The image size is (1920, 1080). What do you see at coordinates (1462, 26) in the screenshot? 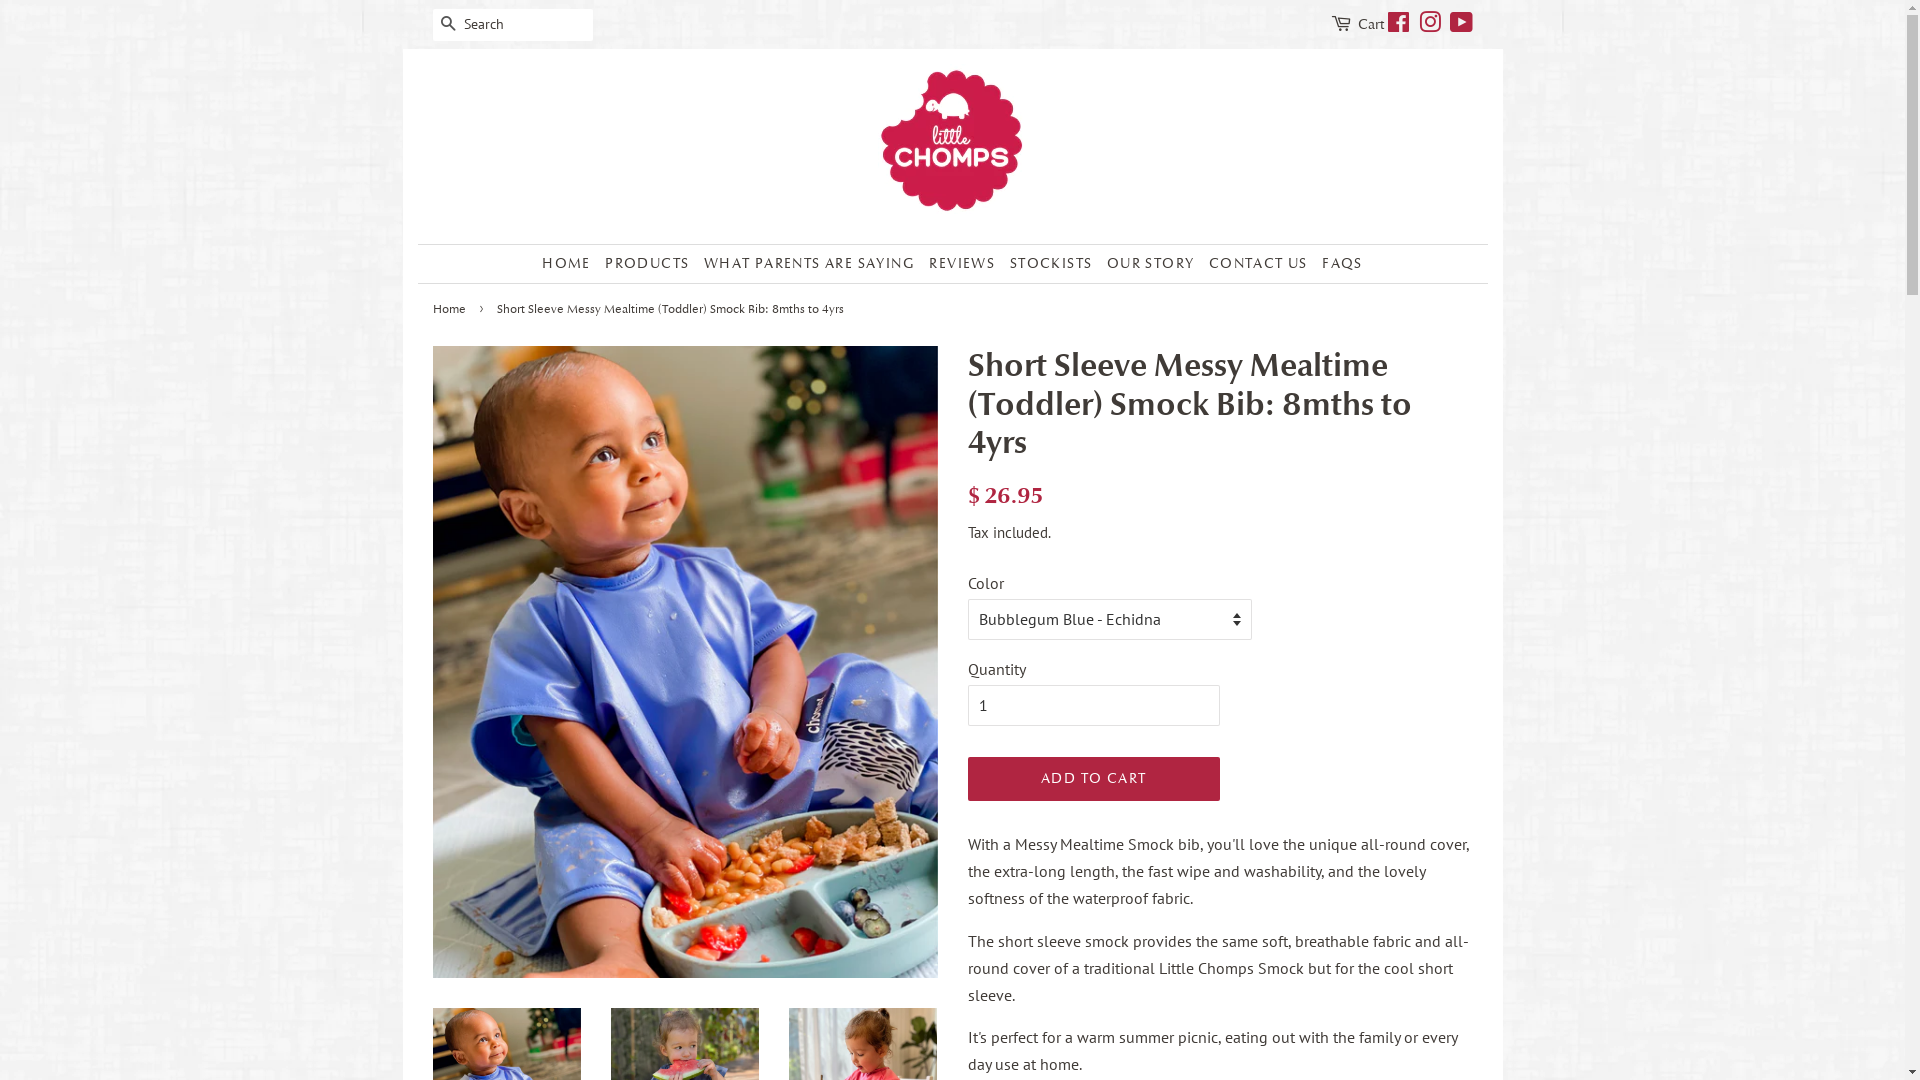
I see `YouTube` at bounding box center [1462, 26].